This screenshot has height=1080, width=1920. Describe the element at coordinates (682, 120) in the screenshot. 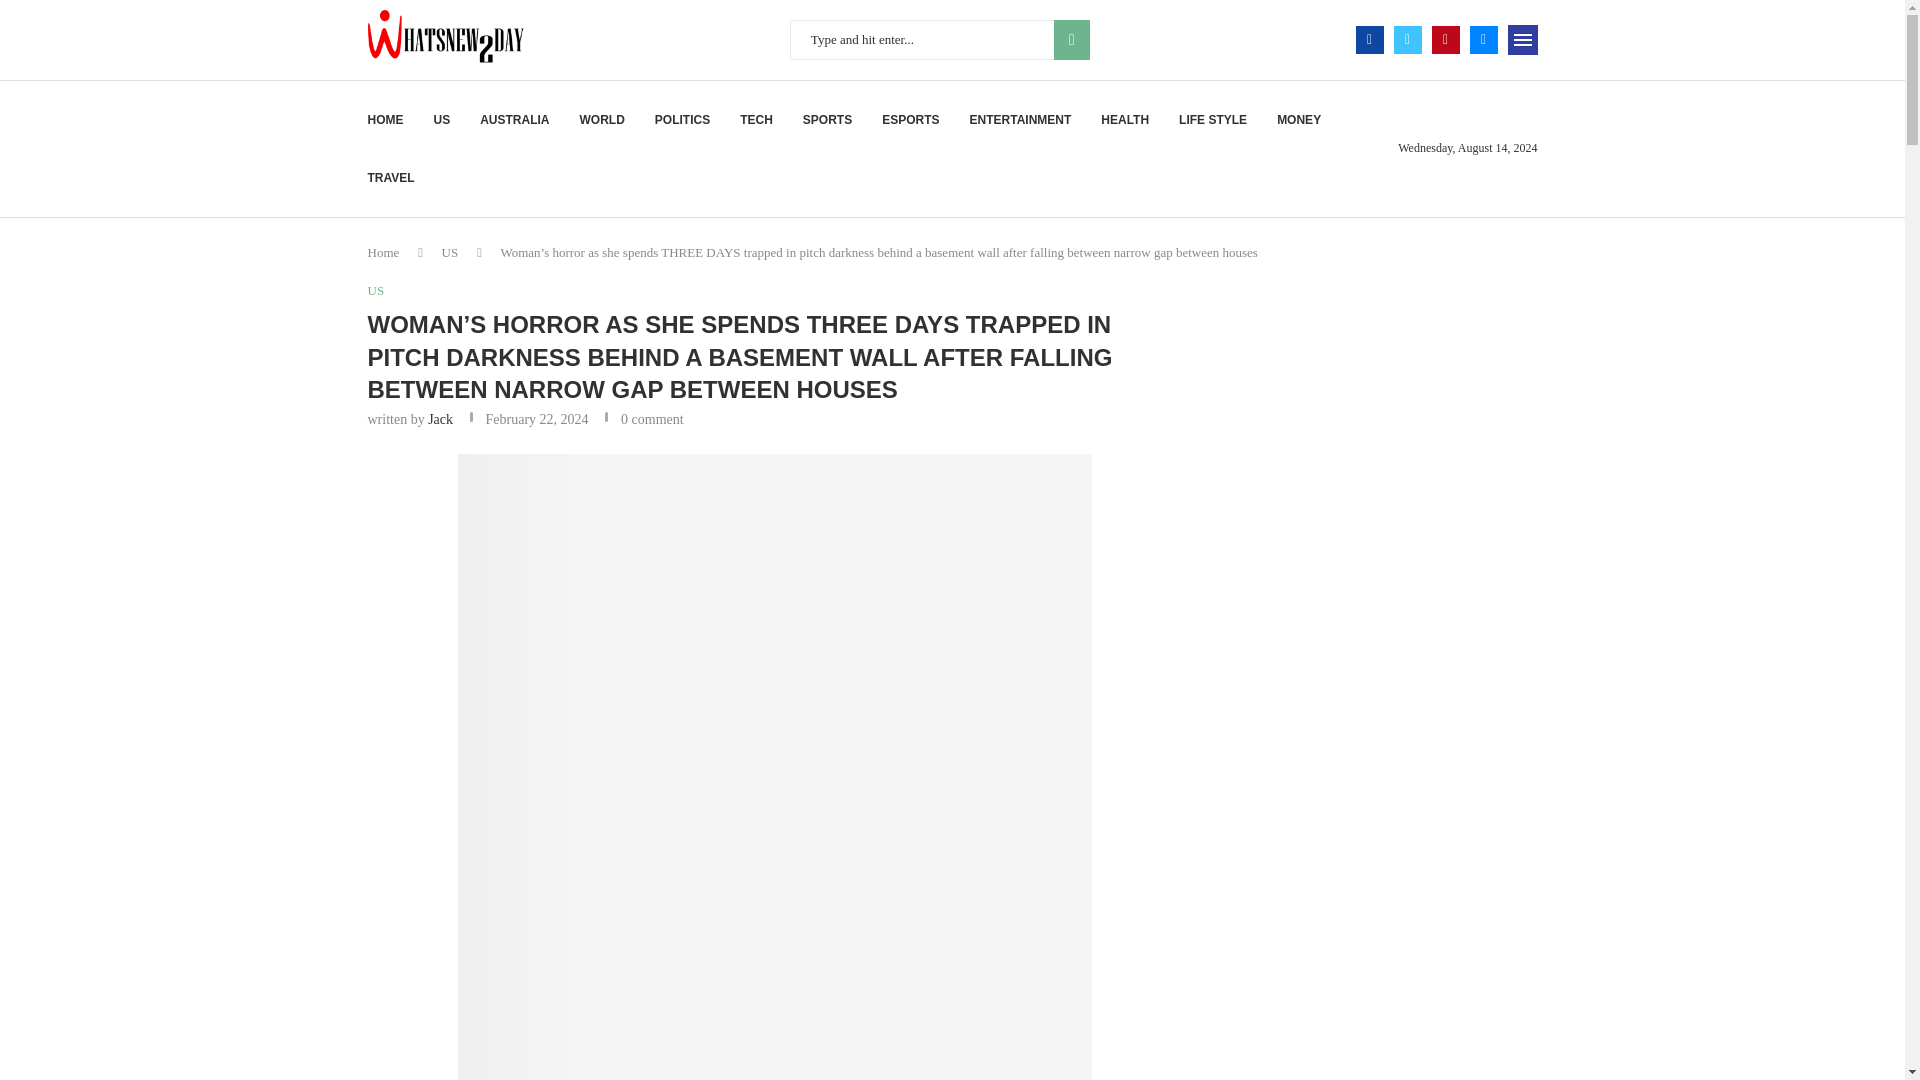

I see `POLITICS` at that location.